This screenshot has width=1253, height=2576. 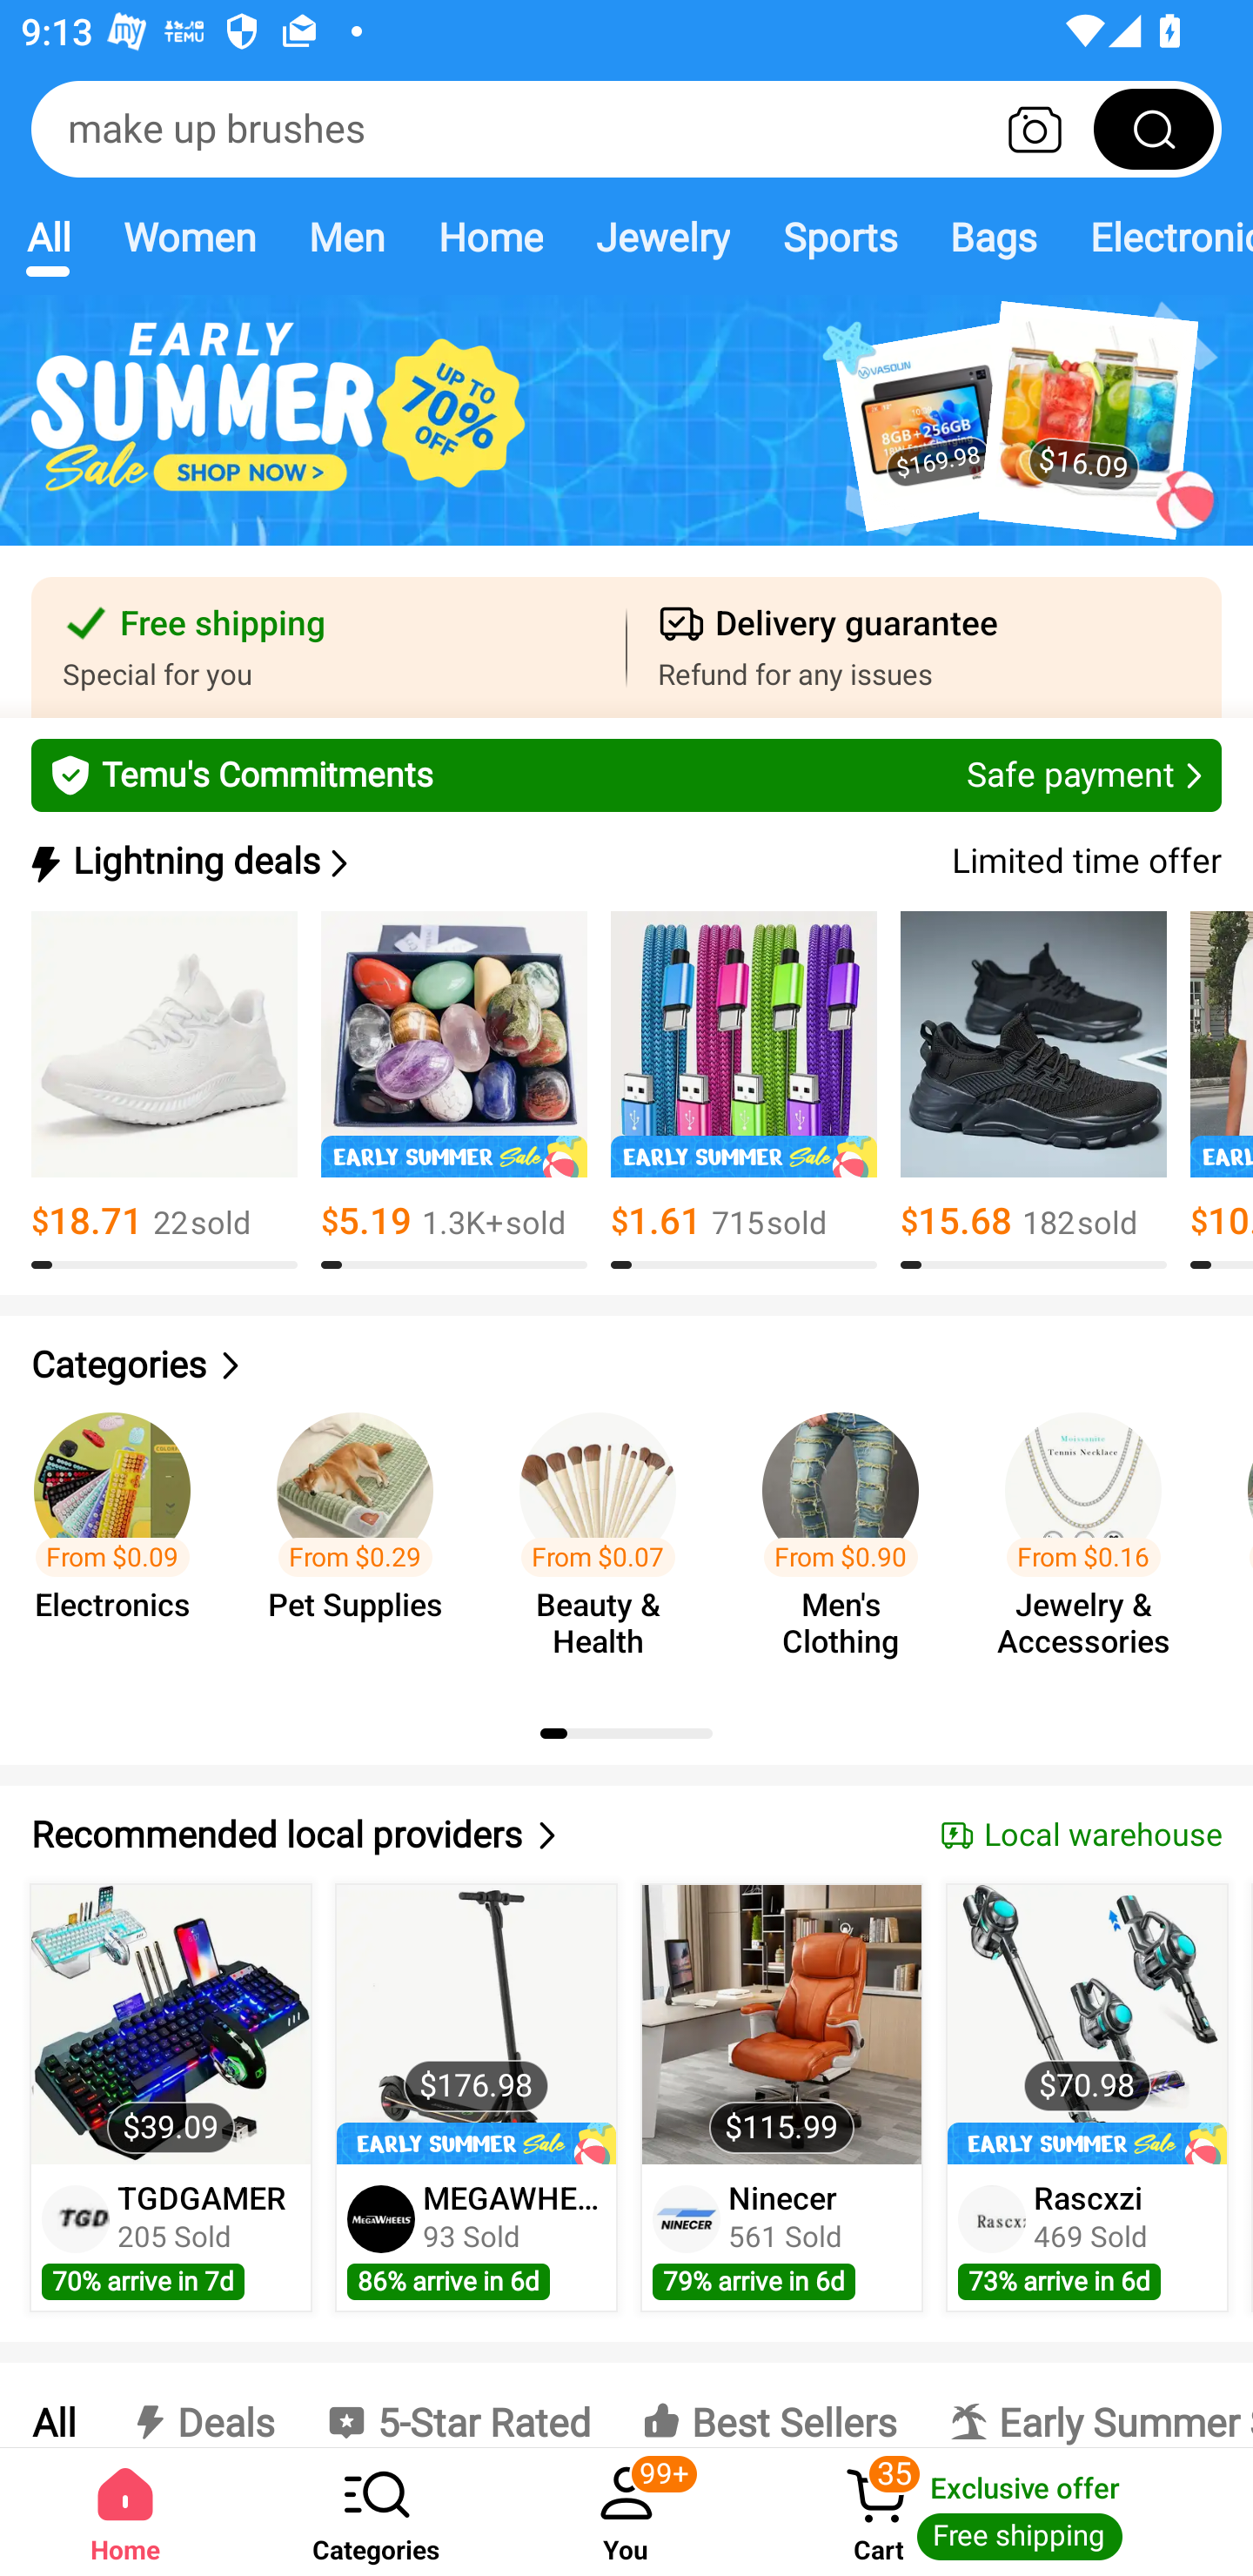 What do you see at coordinates (849, 1539) in the screenshot?
I see `From $0.90 Men's Clothing` at bounding box center [849, 1539].